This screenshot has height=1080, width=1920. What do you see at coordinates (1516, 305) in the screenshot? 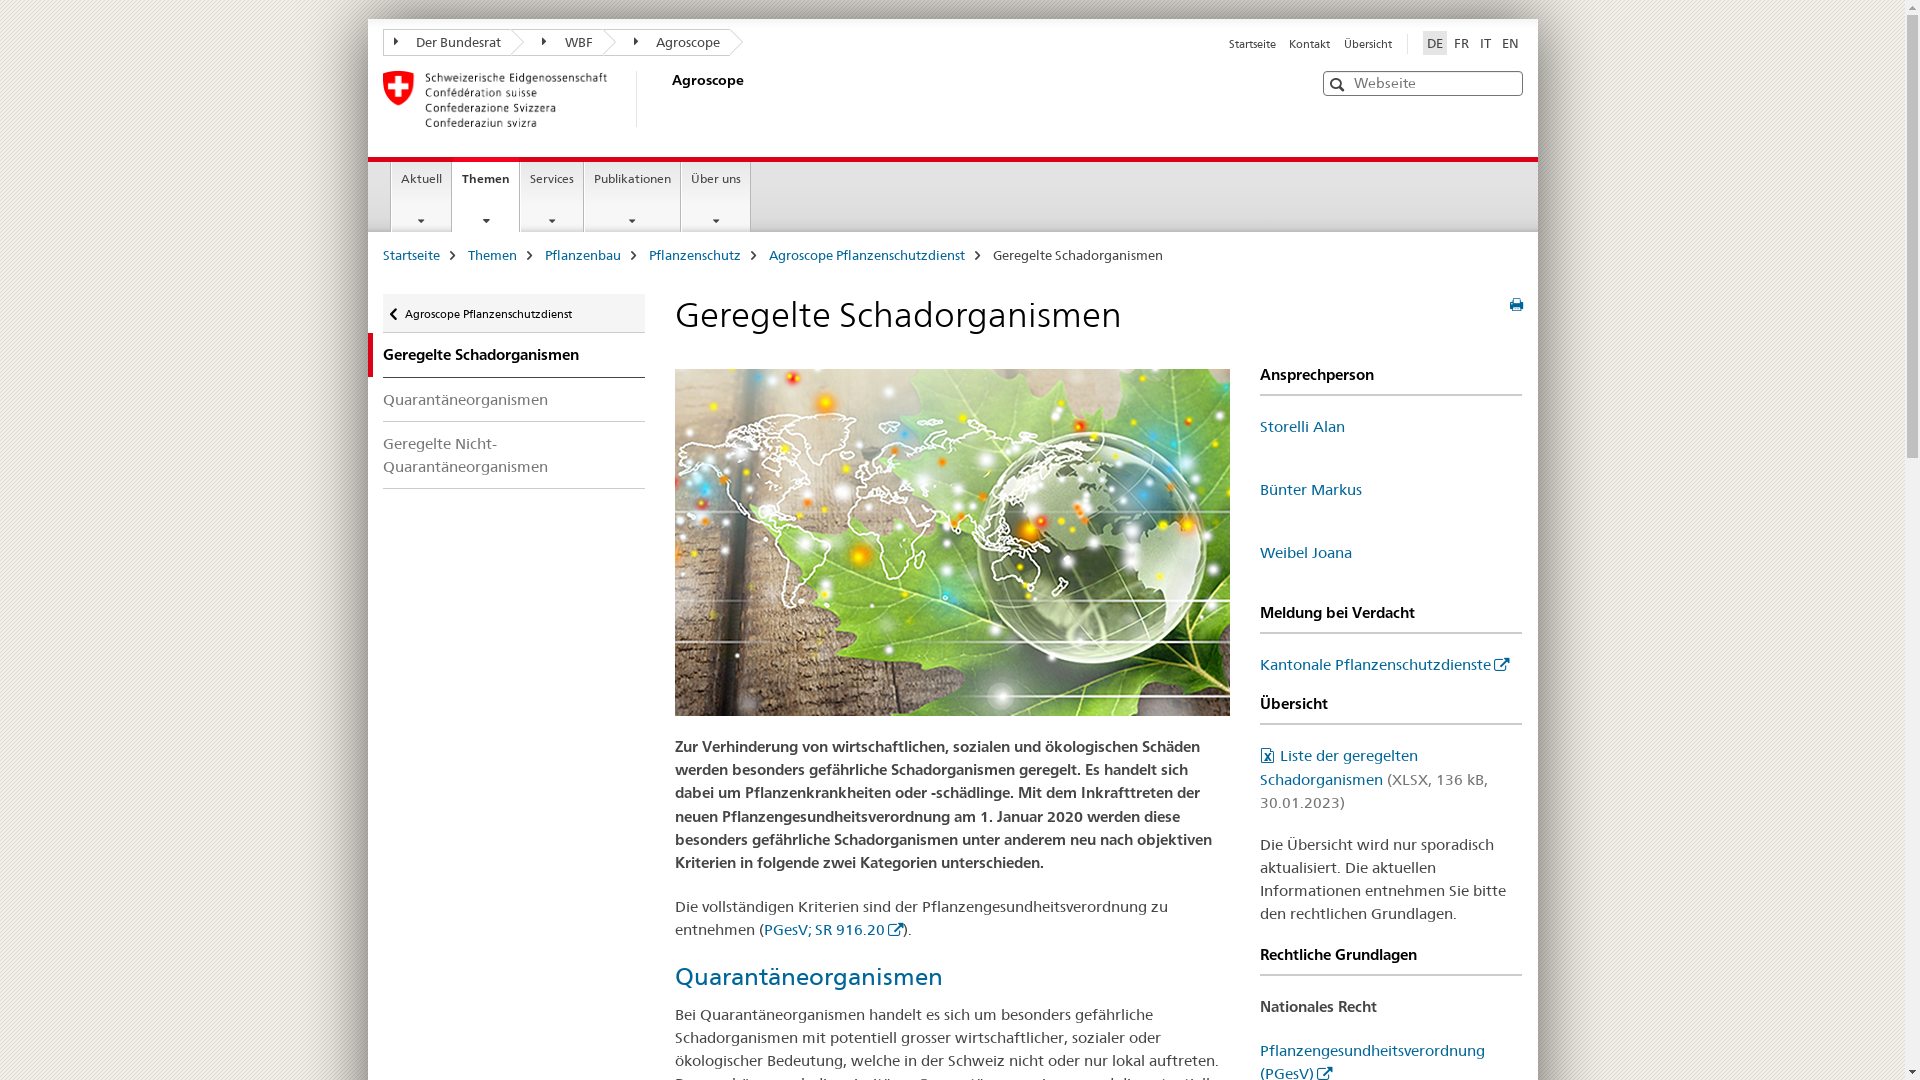
I see `Seite drucken` at bounding box center [1516, 305].